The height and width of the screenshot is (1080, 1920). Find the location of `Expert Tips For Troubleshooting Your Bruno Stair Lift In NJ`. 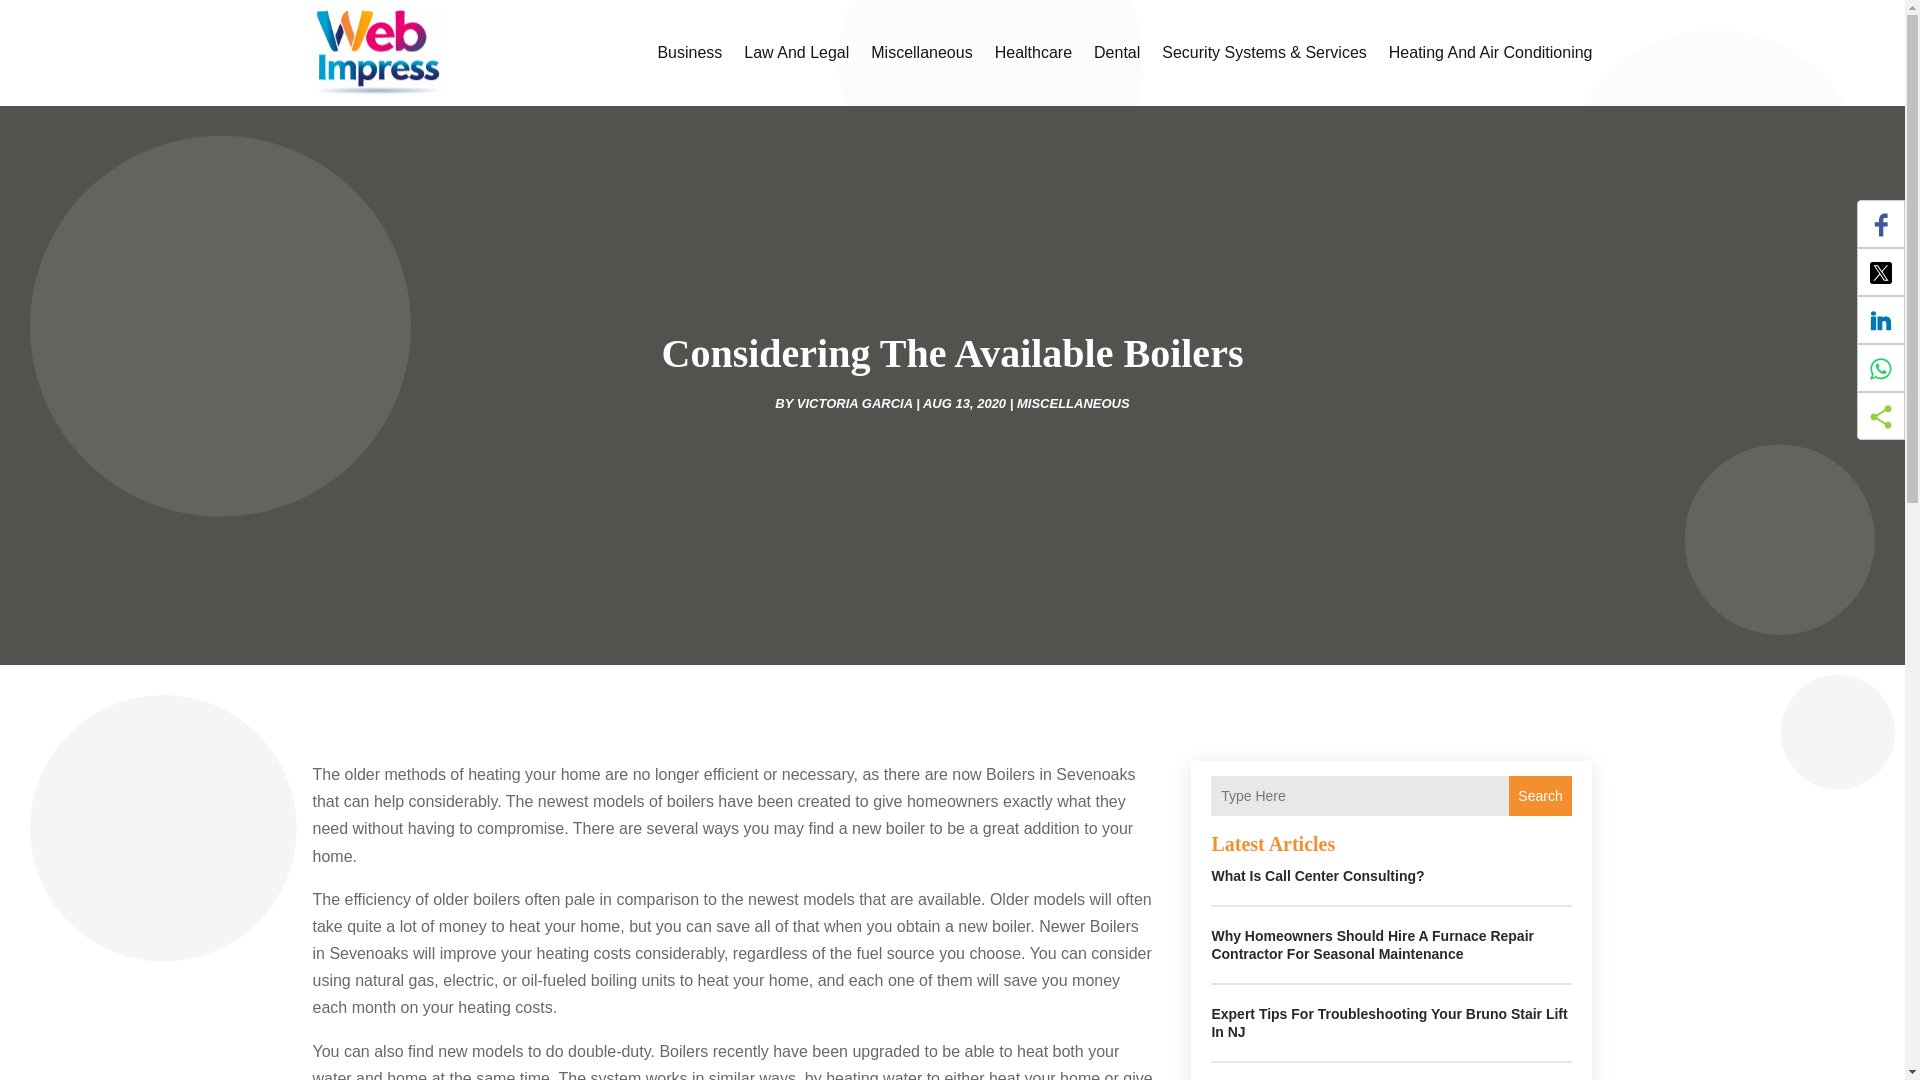

Expert Tips For Troubleshooting Your Bruno Stair Lift In NJ is located at coordinates (1388, 1022).